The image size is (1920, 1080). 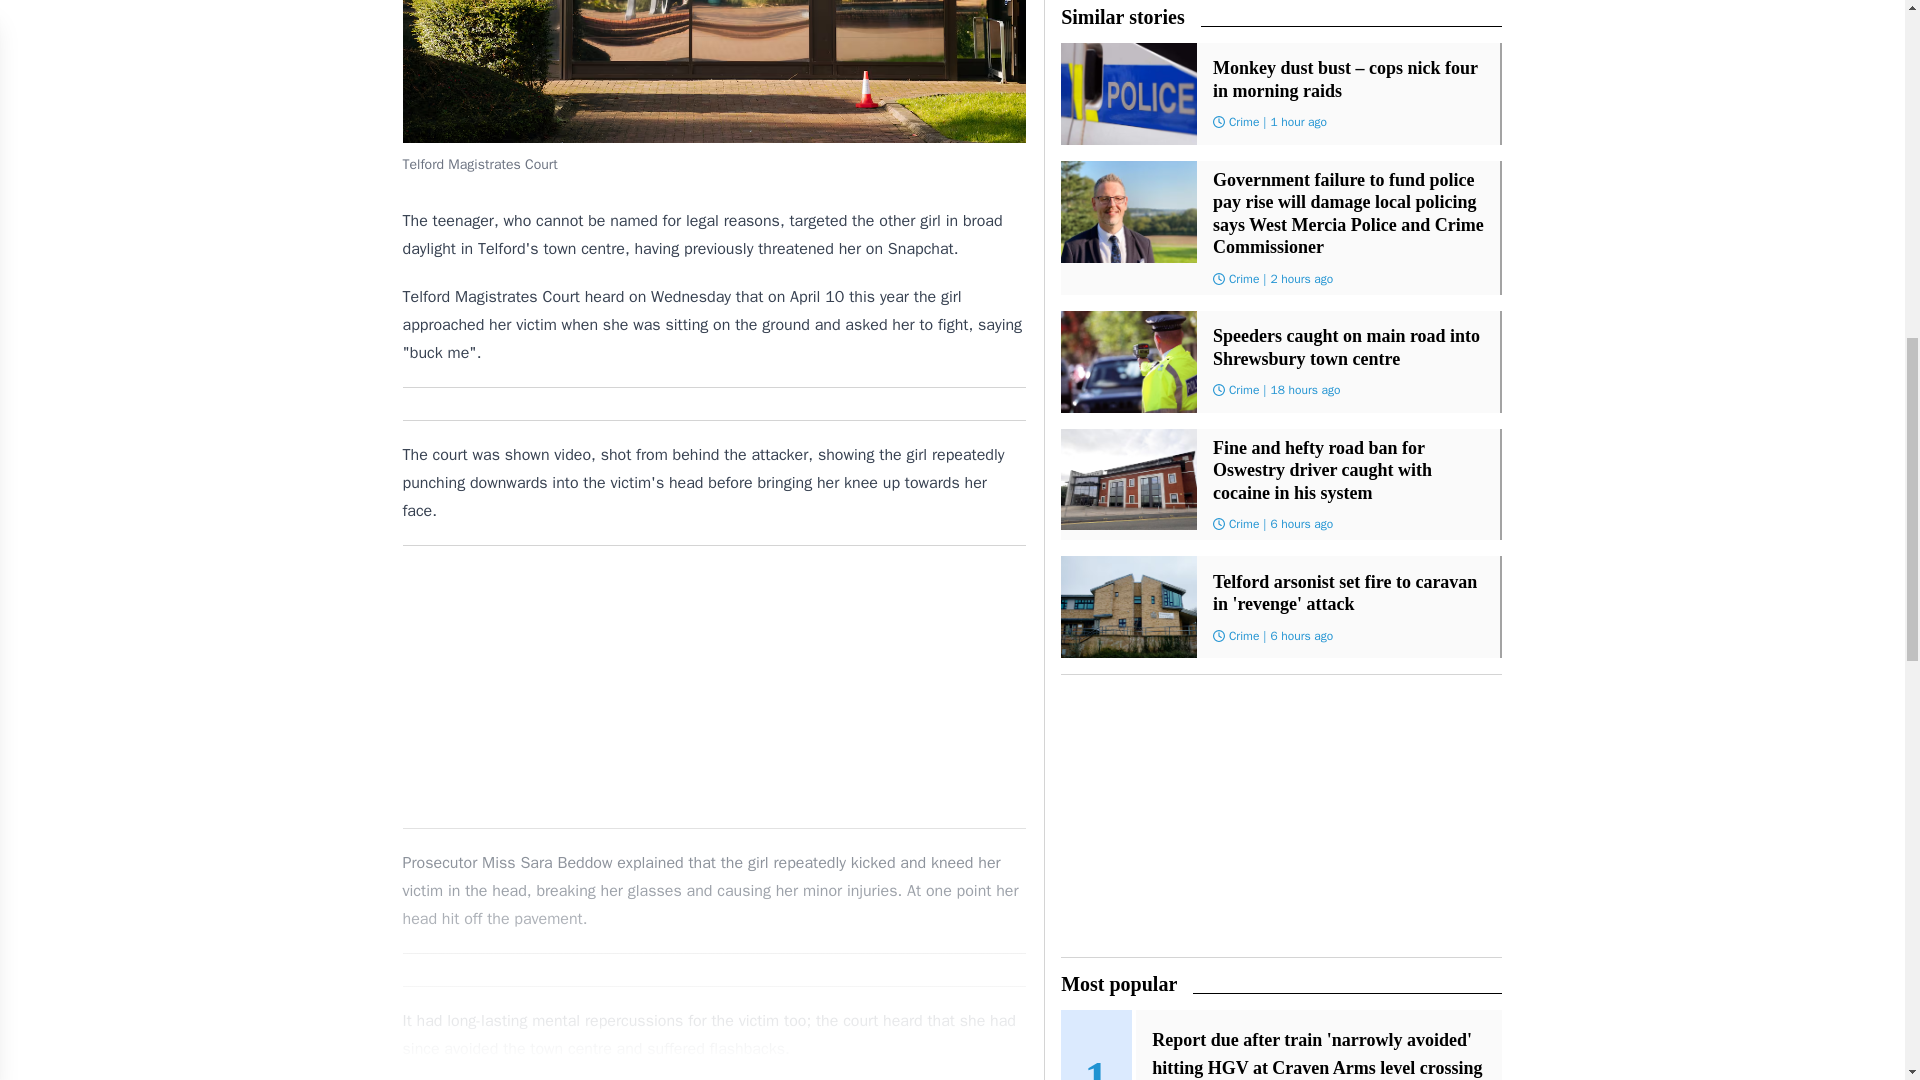 I want to click on Crime, so click(x=1244, y=524).